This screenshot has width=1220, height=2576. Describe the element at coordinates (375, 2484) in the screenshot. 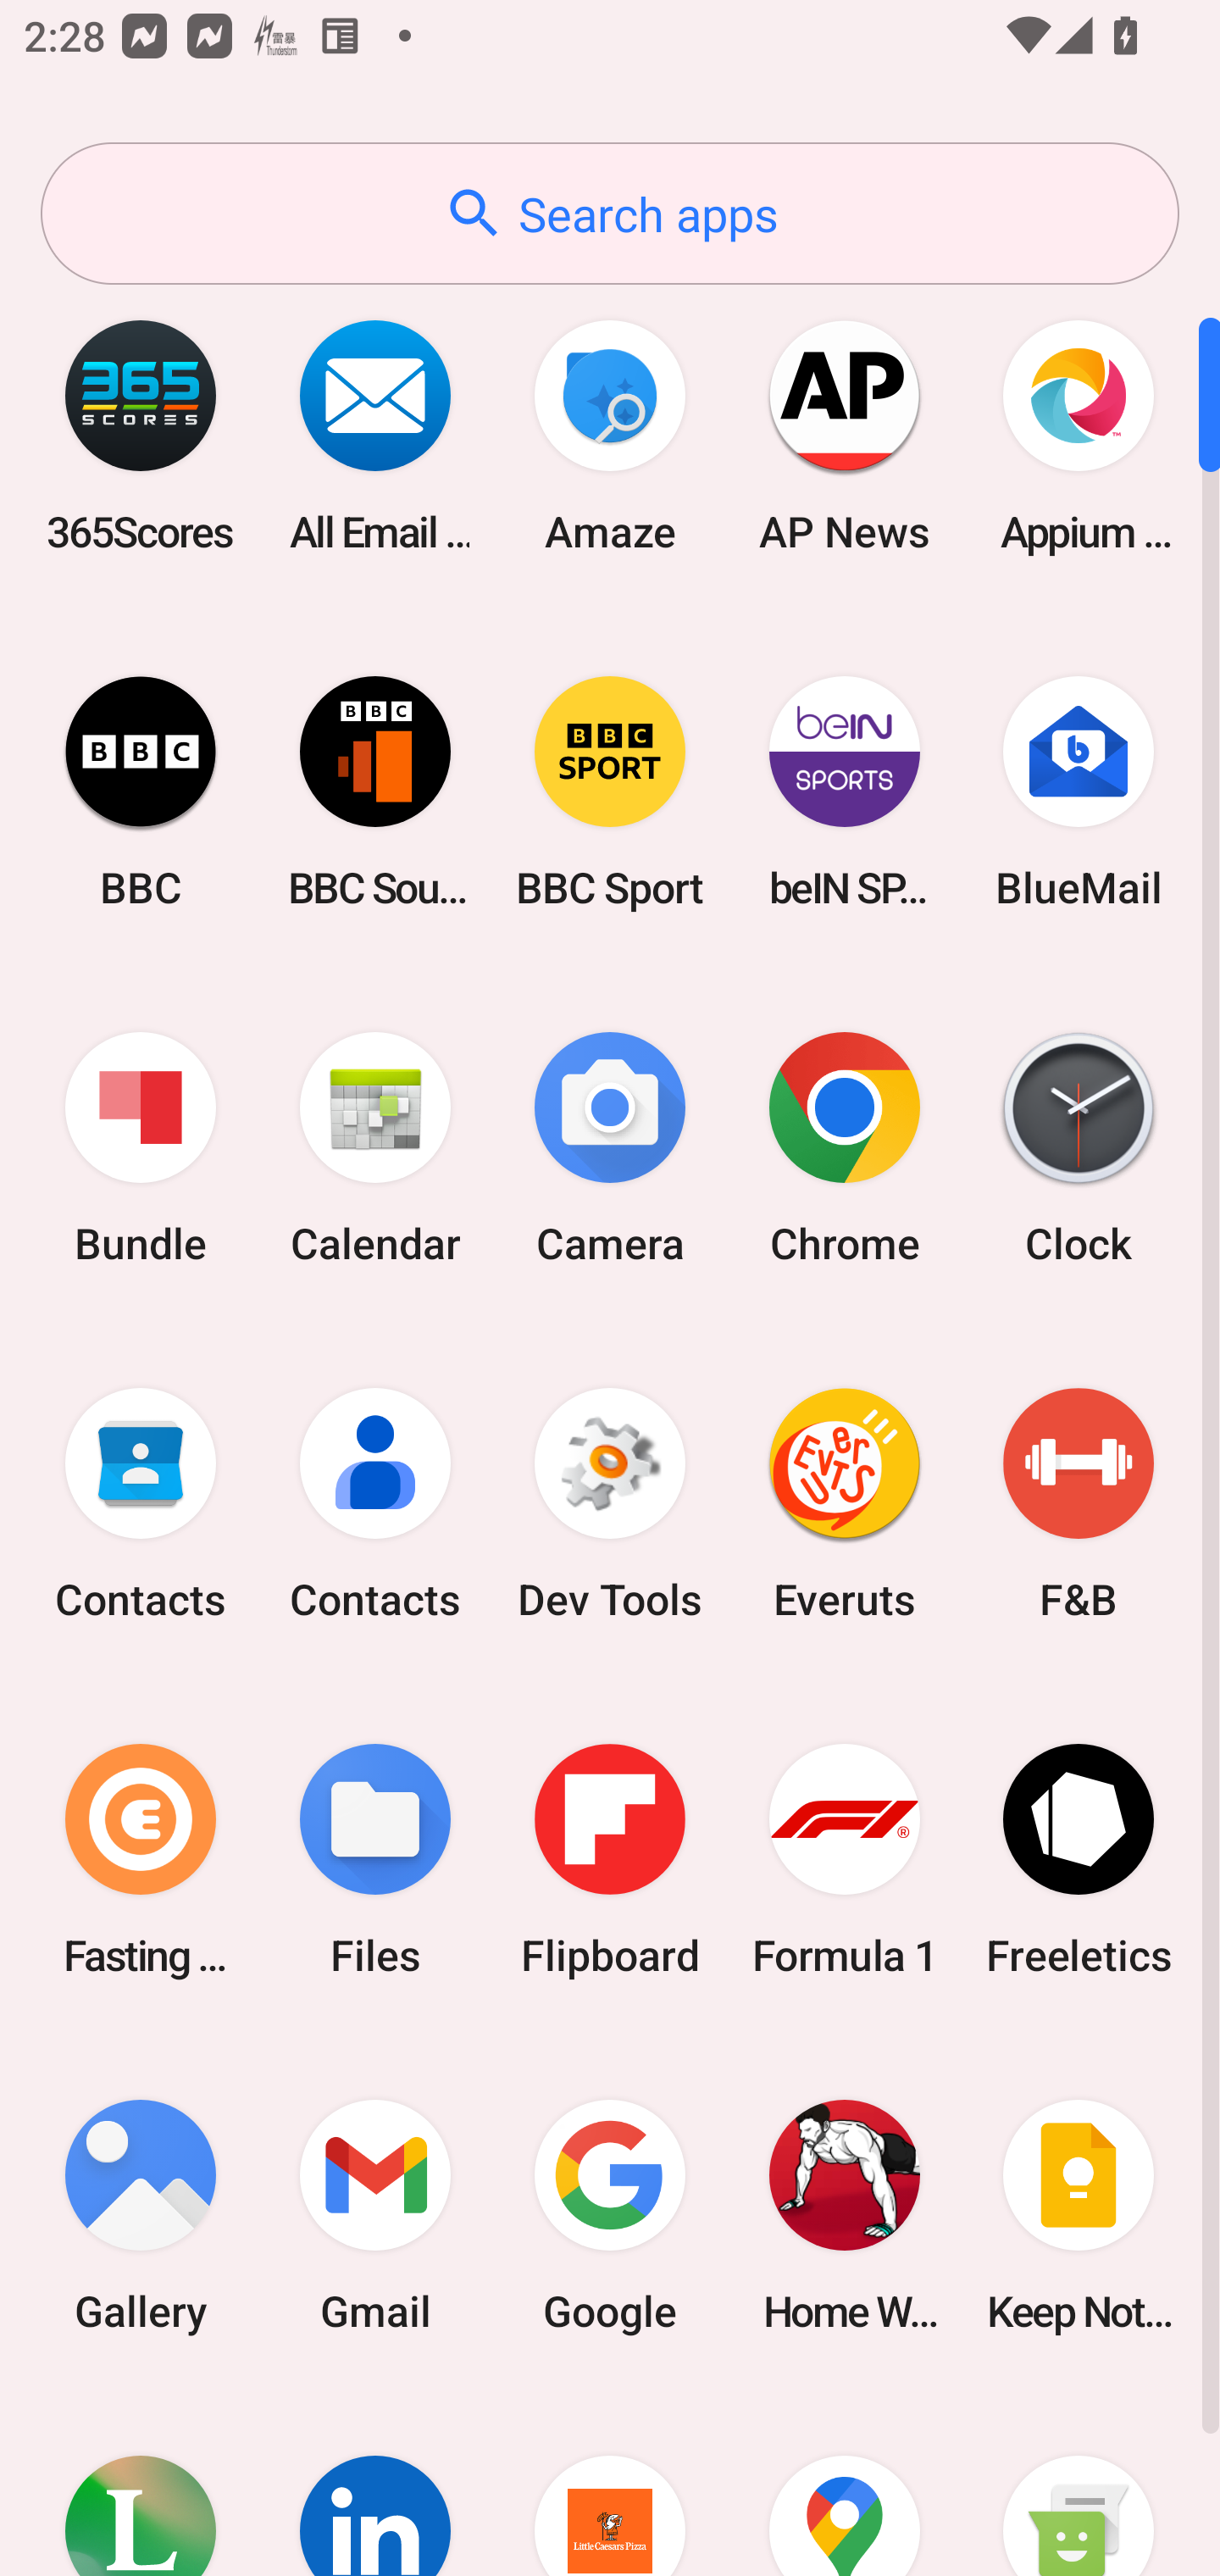

I see `LinkedIn` at that location.